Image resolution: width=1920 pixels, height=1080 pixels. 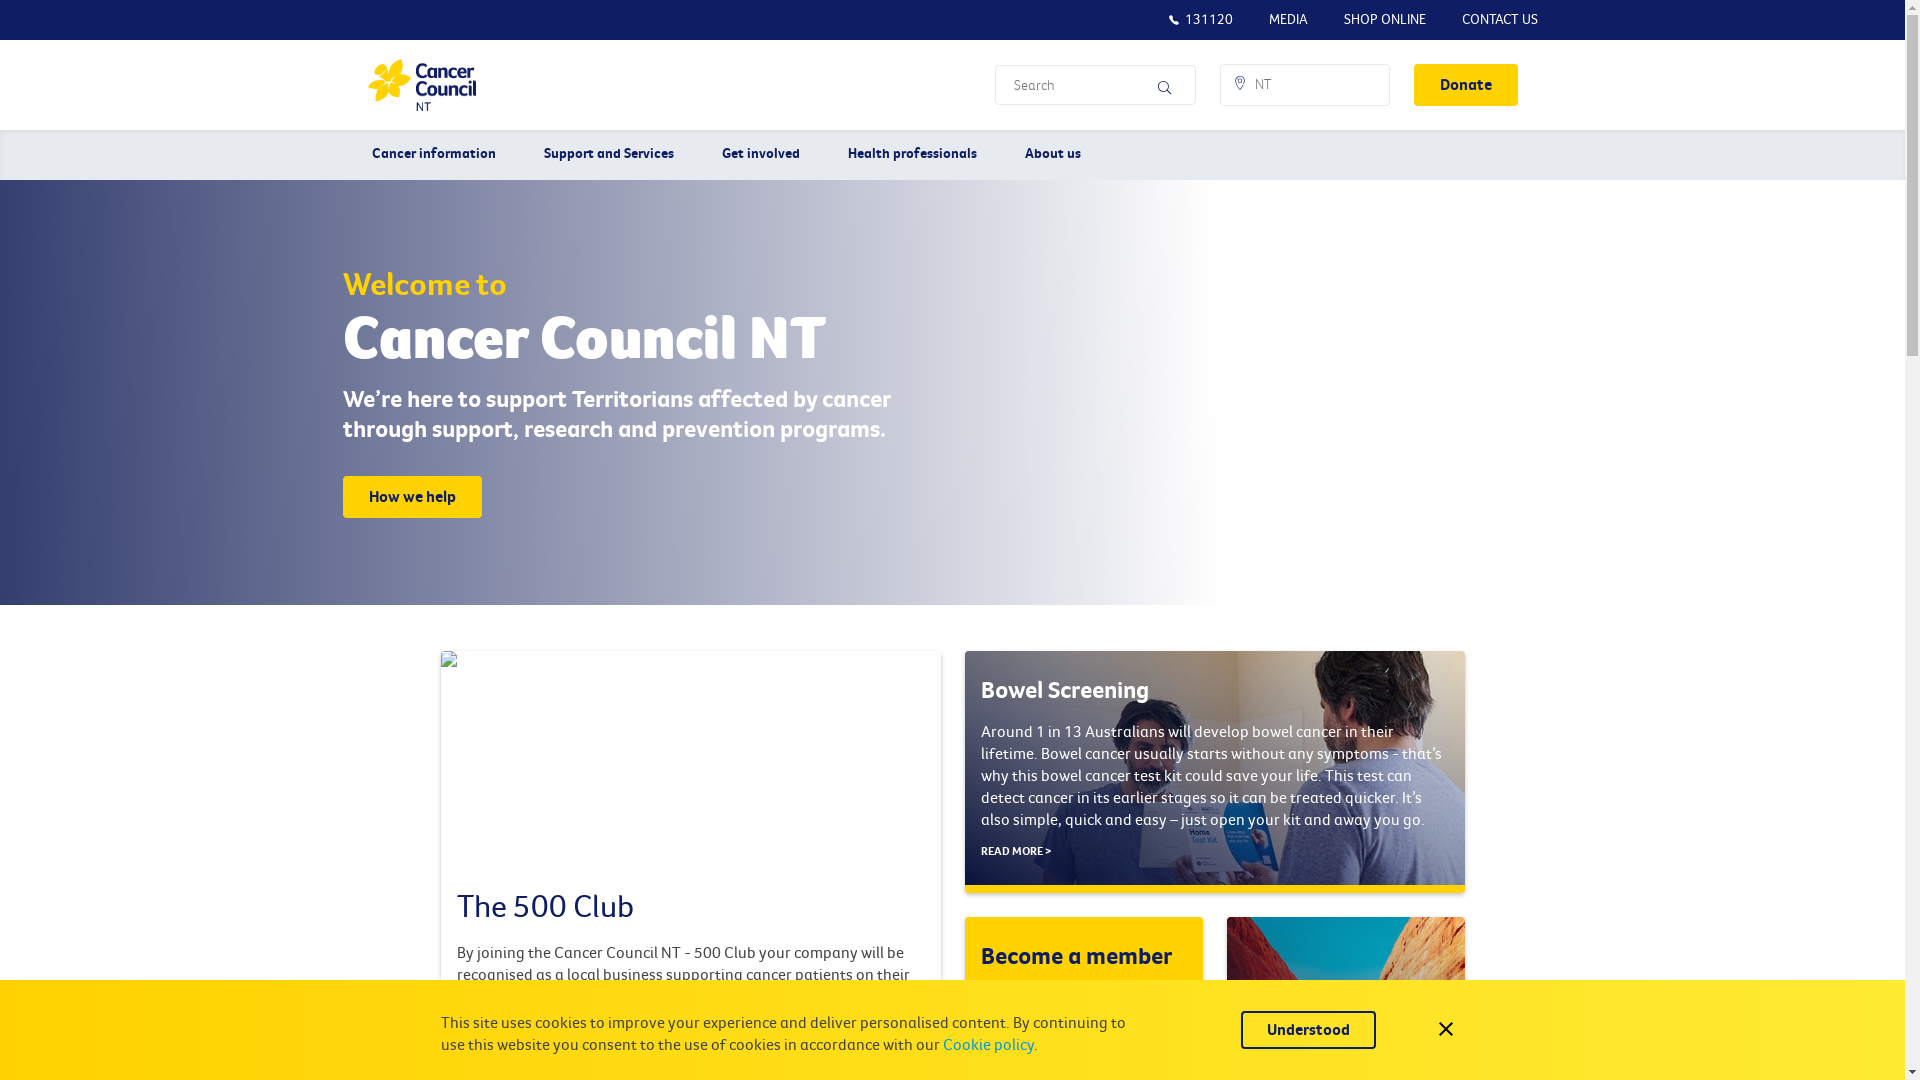 What do you see at coordinates (1446, 1030) in the screenshot?
I see `close` at bounding box center [1446, 1030].